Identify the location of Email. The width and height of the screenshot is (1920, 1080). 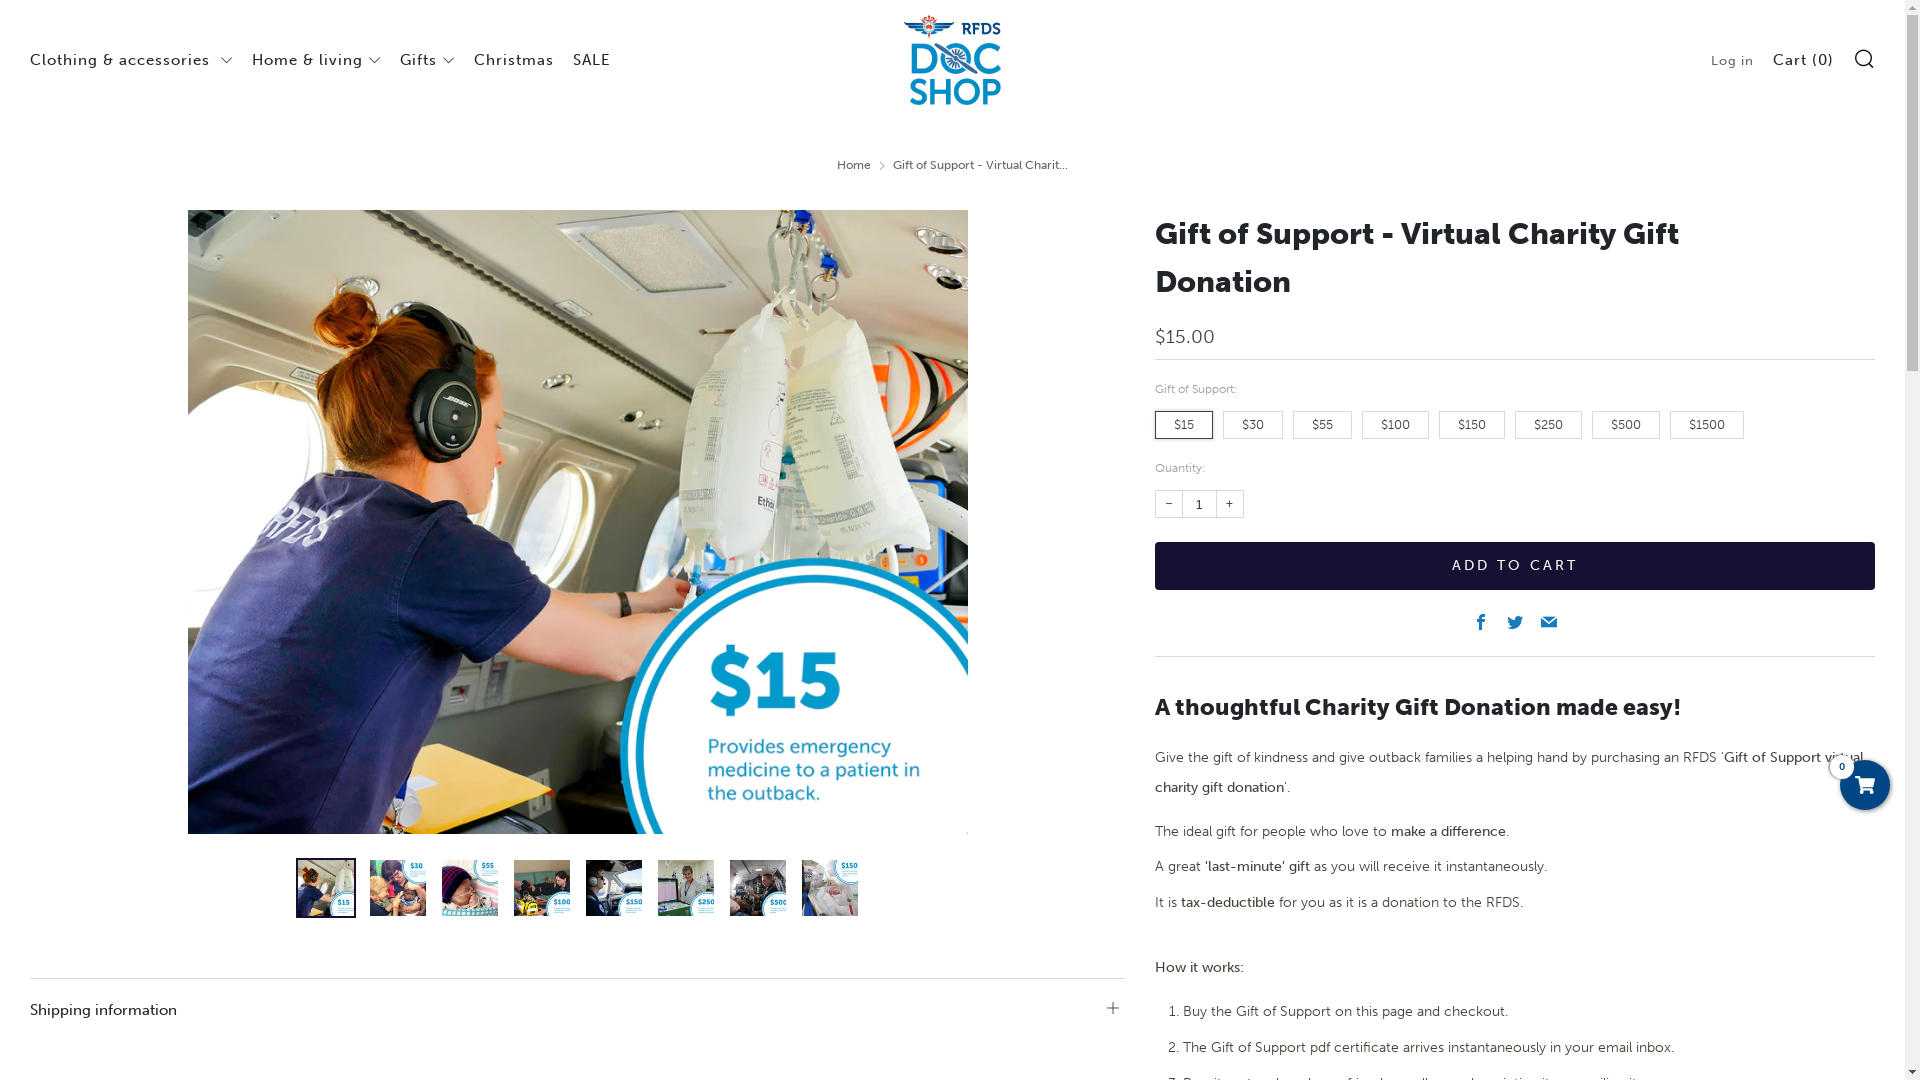
(1549, 624).